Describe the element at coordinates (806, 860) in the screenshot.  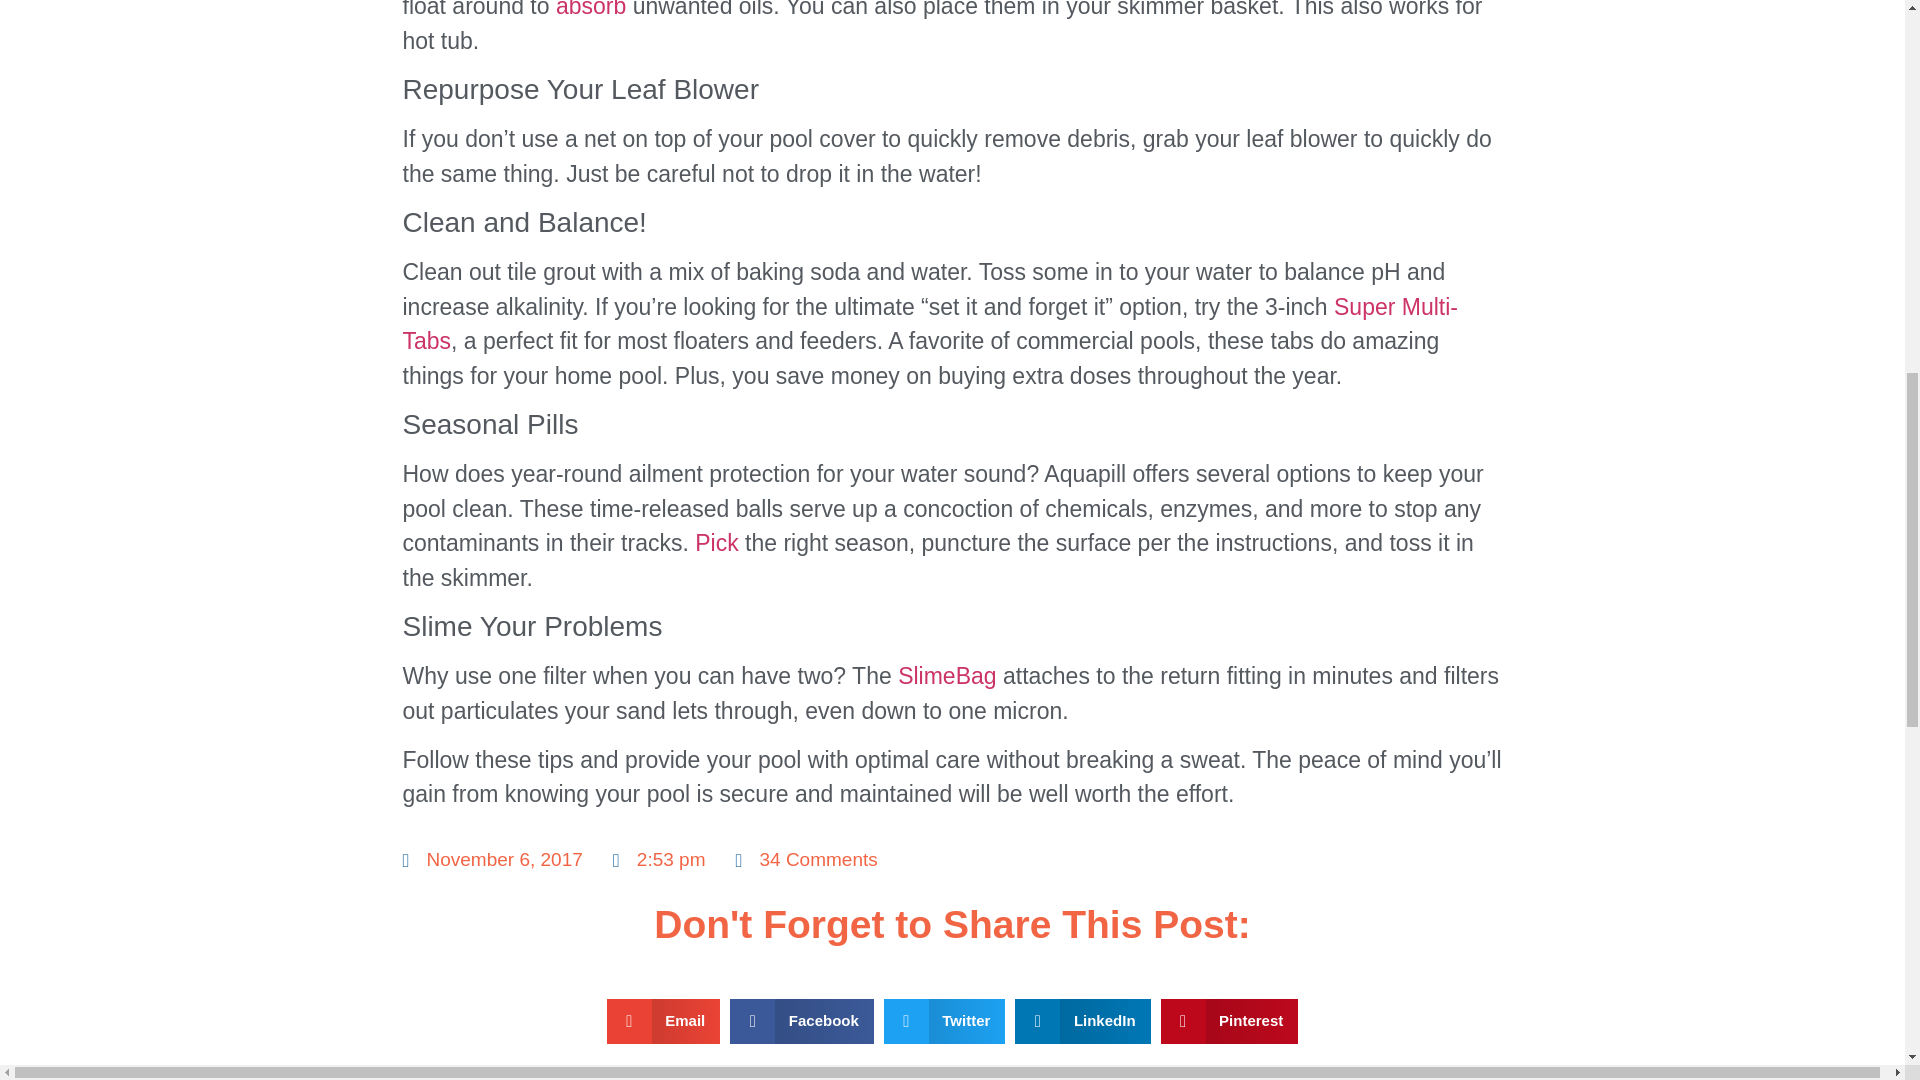
I see `34 Comments` at that location.